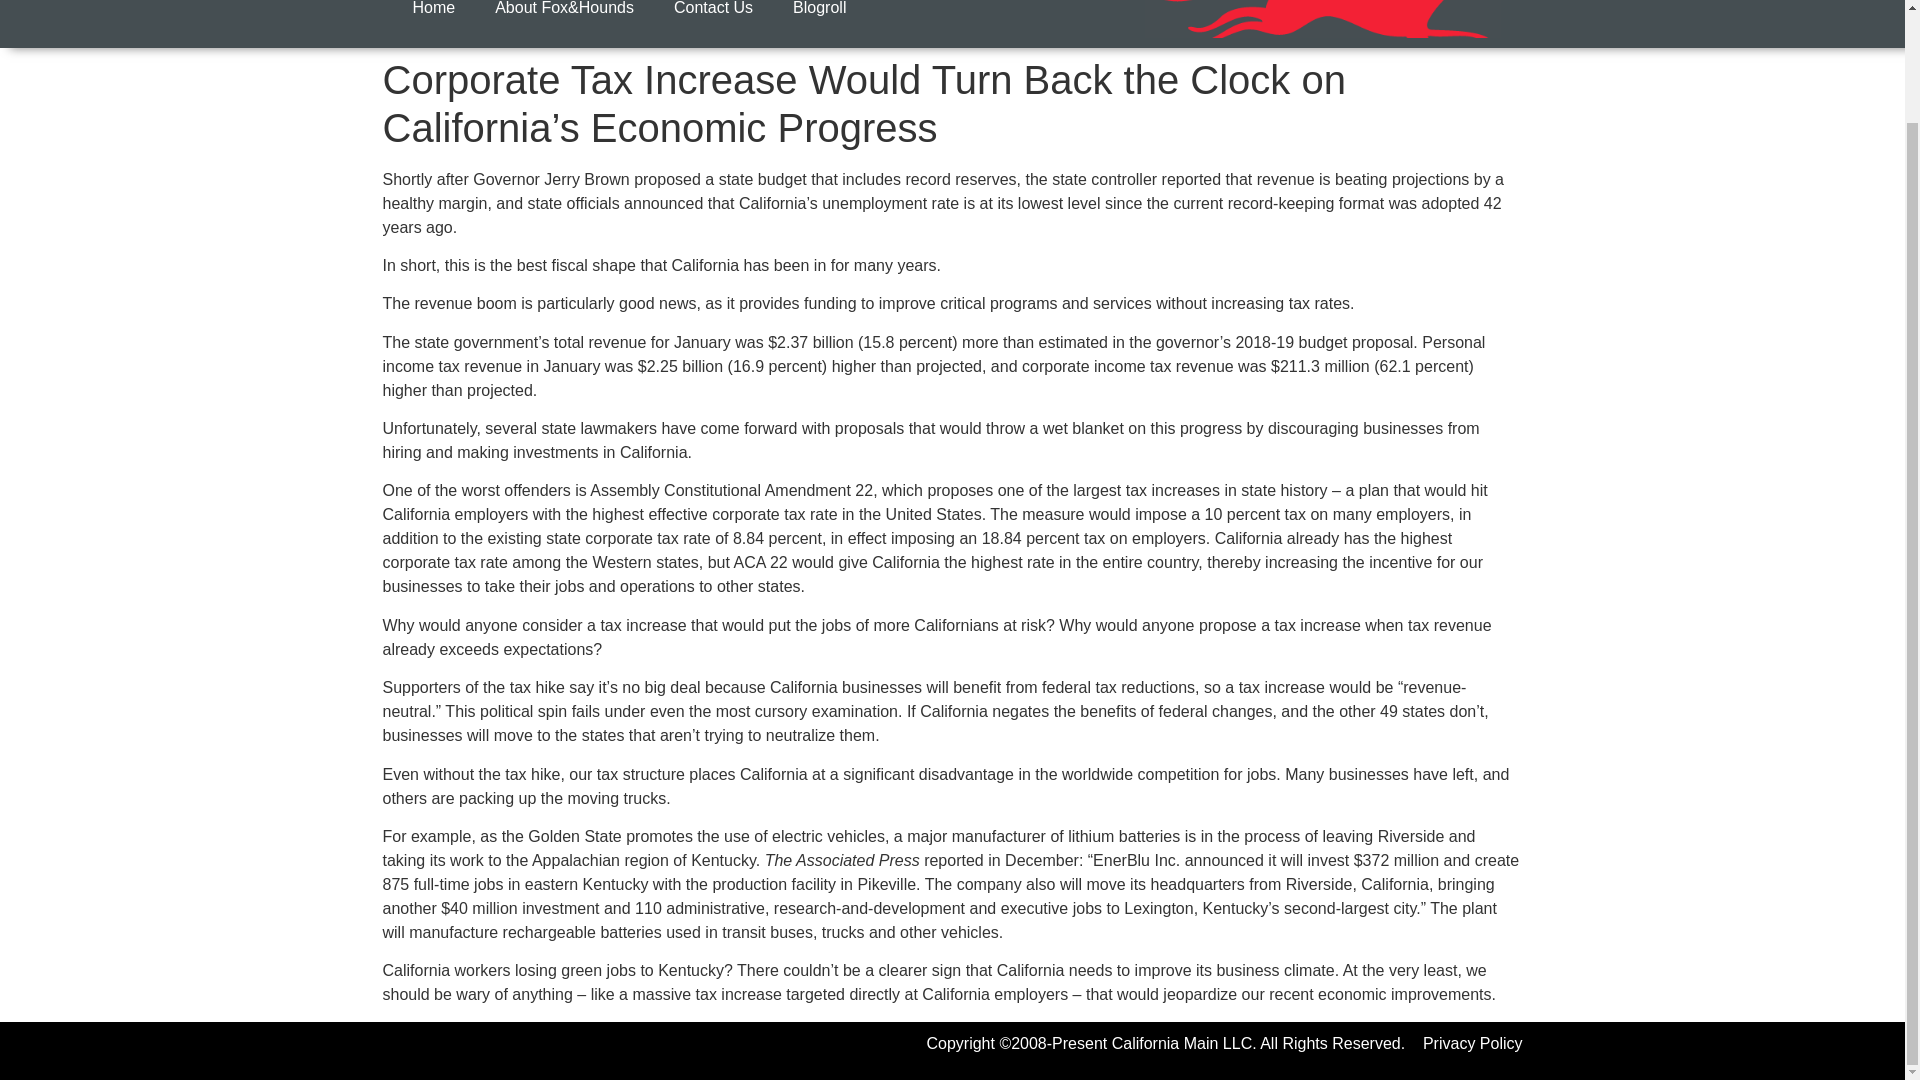 This screenshot has width=1920, height=1080. What do you see at coordinates (819, 16) in the screenshot?
I see `Blogroll` at bounding box center [819, 16].